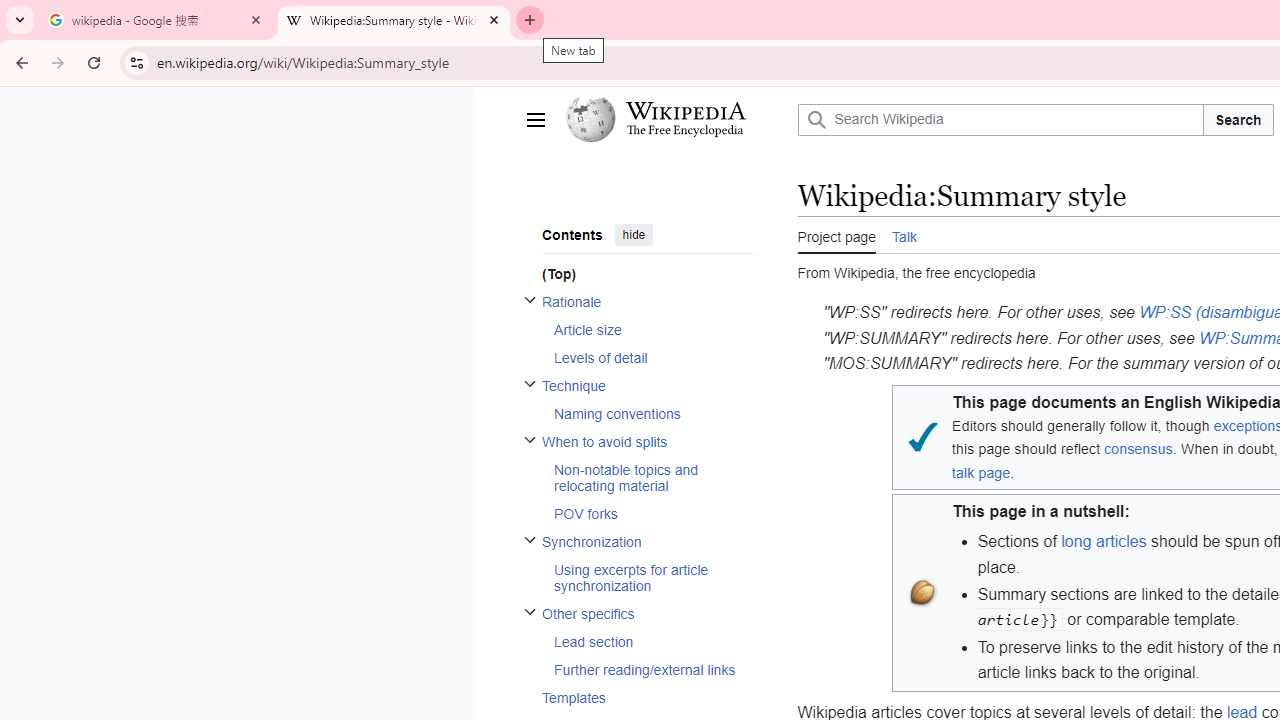 The image size is (1280, 720). What do you see at coordinates (530, 610) in the screenshot?
I see `Toggle Other specifics subsection` at bounding box center [530, 610].